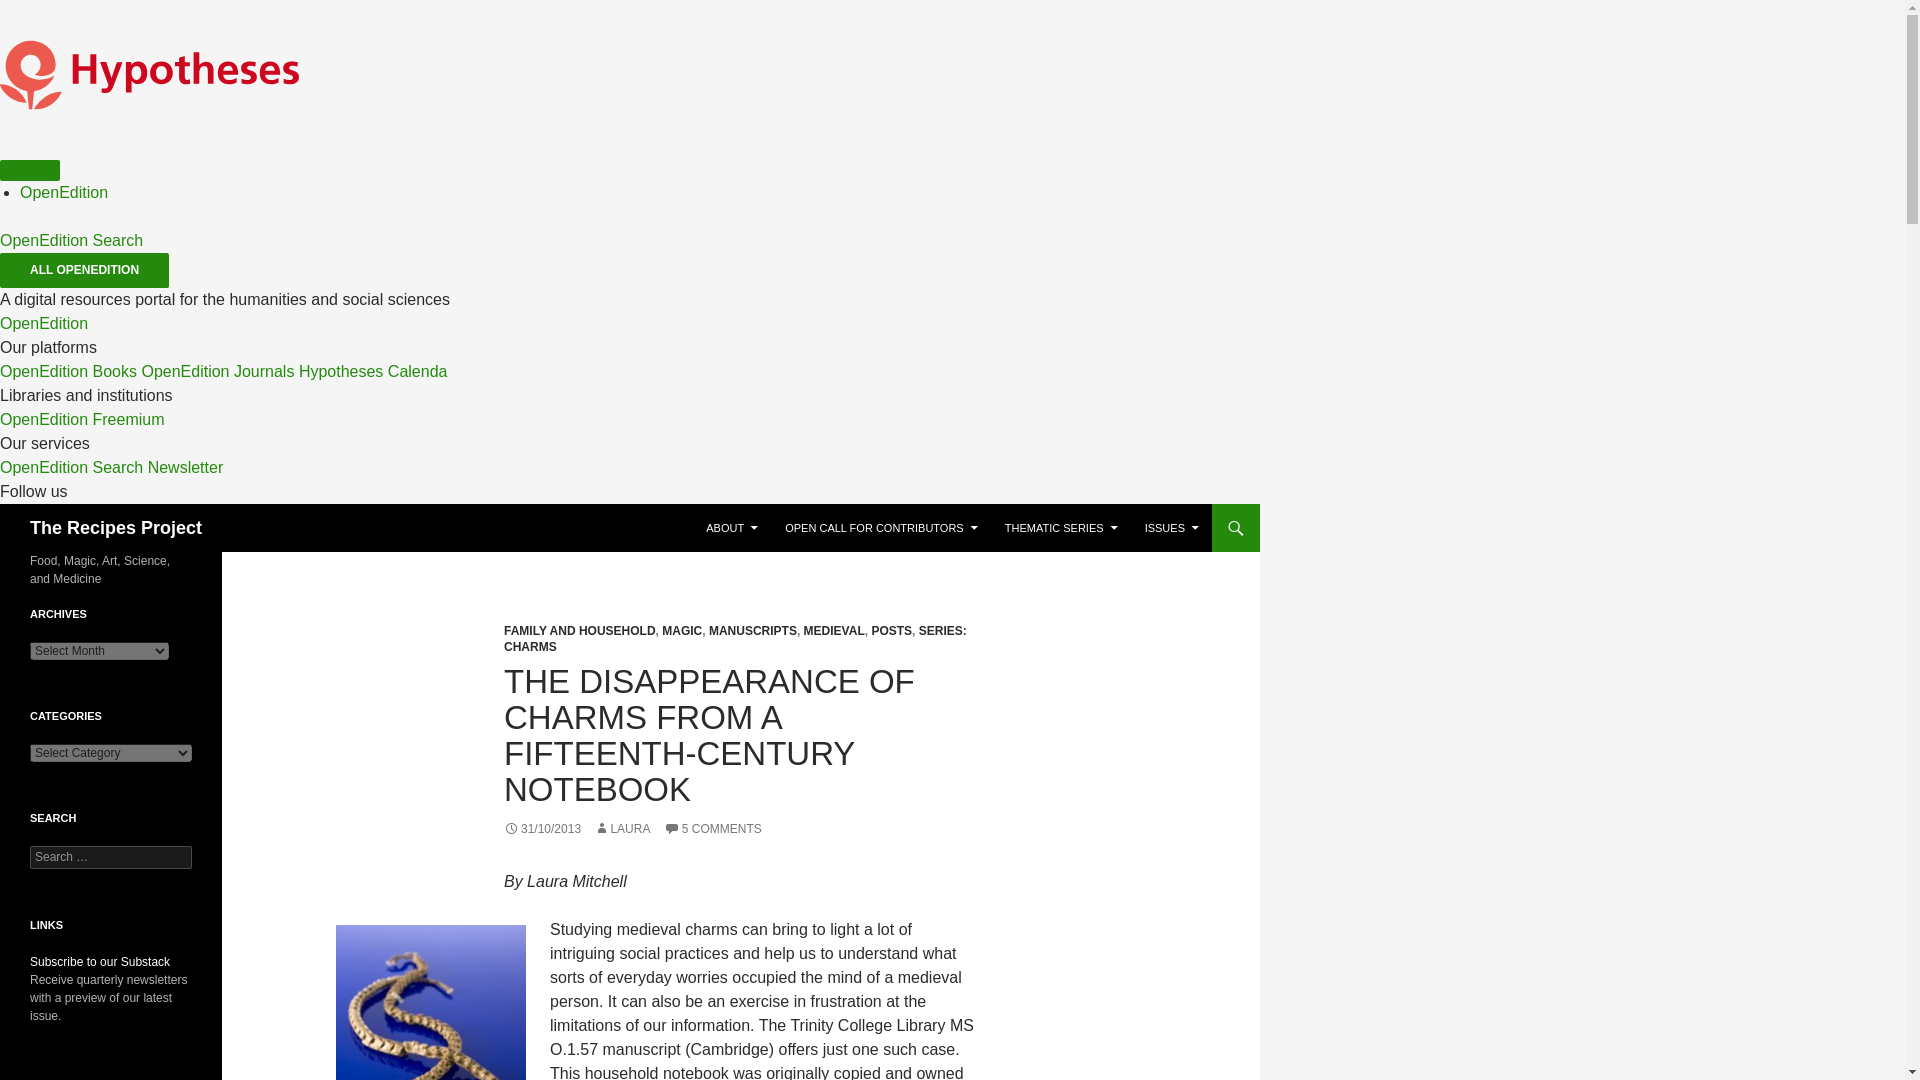 The width and height of the screenshot is (1920, 1080). What do you see at coordinates (84, 270) in the screenshot?
I see `ALL OPENEDITION` at bounding box center [84, 270].